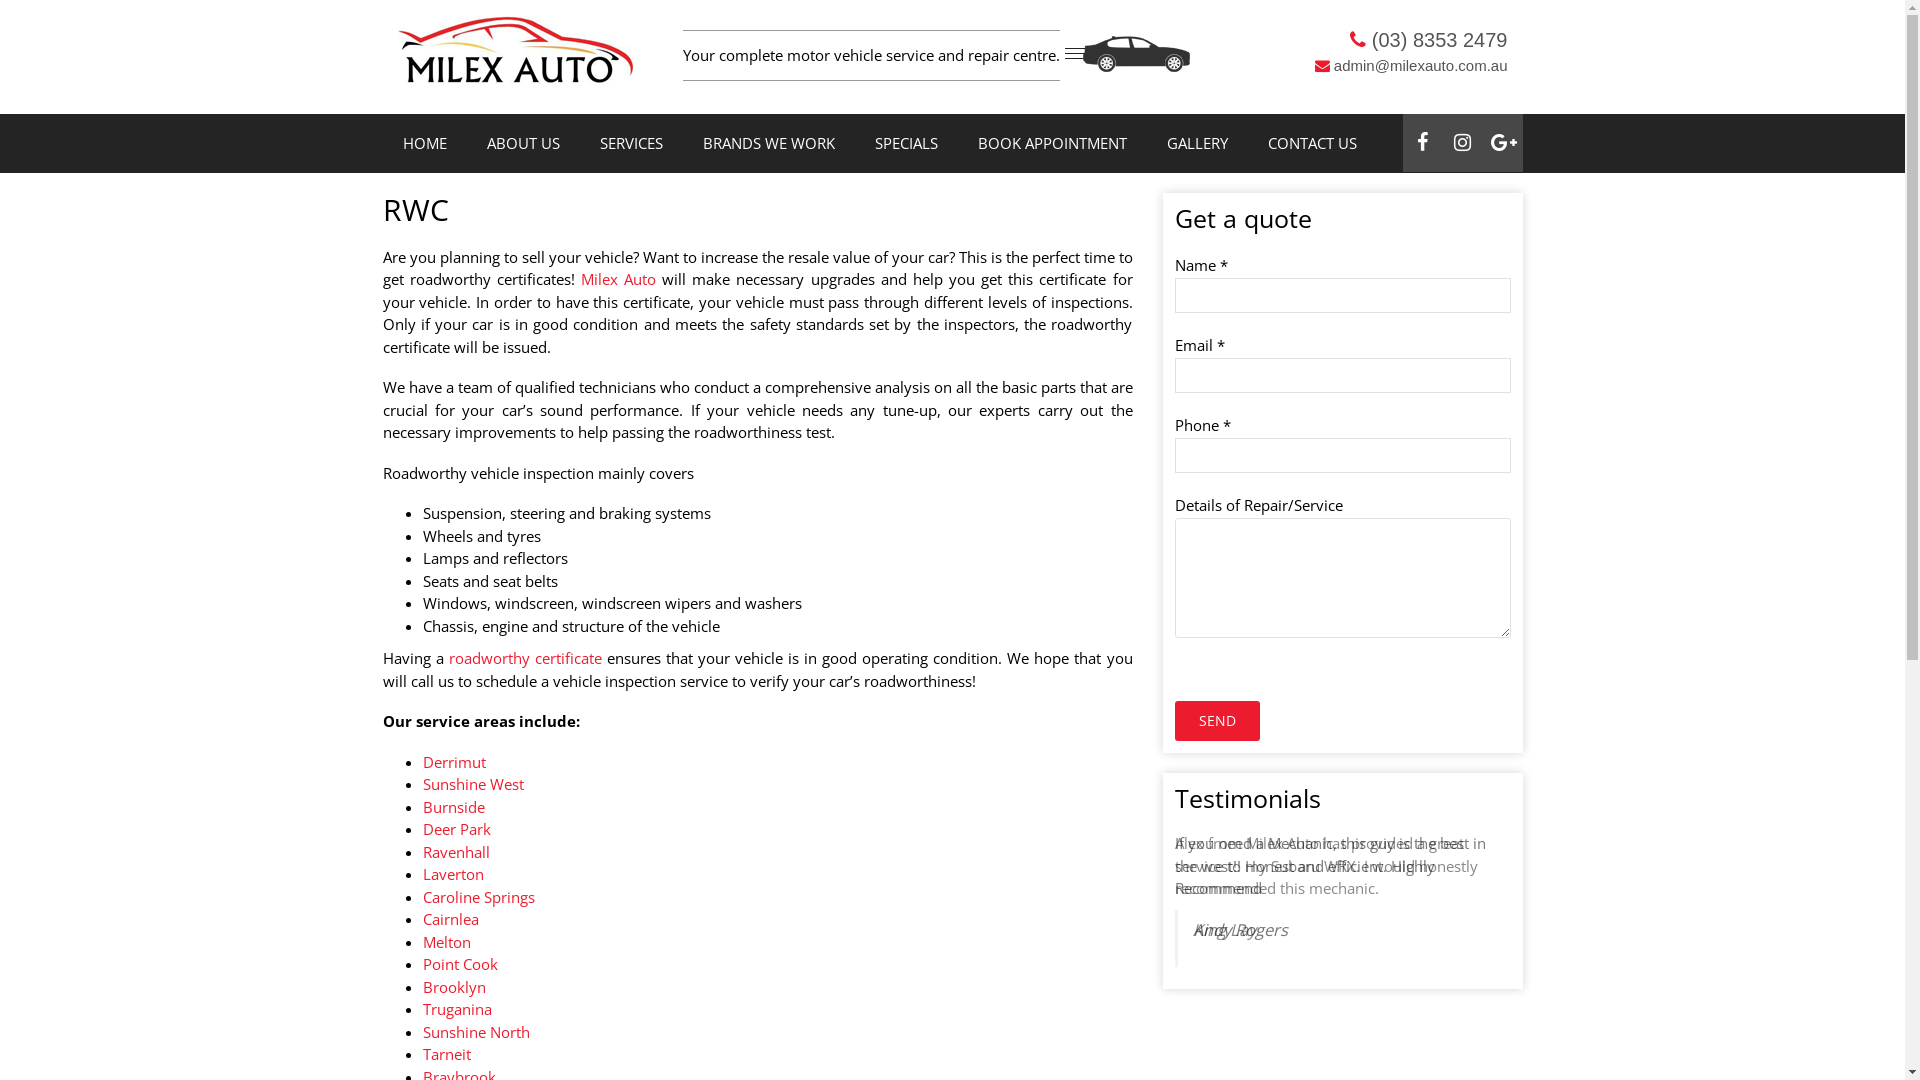  Describe the element at coordinates (1412, 66) in the screenshot. I see `admin@milexauto.com.au` at that location.